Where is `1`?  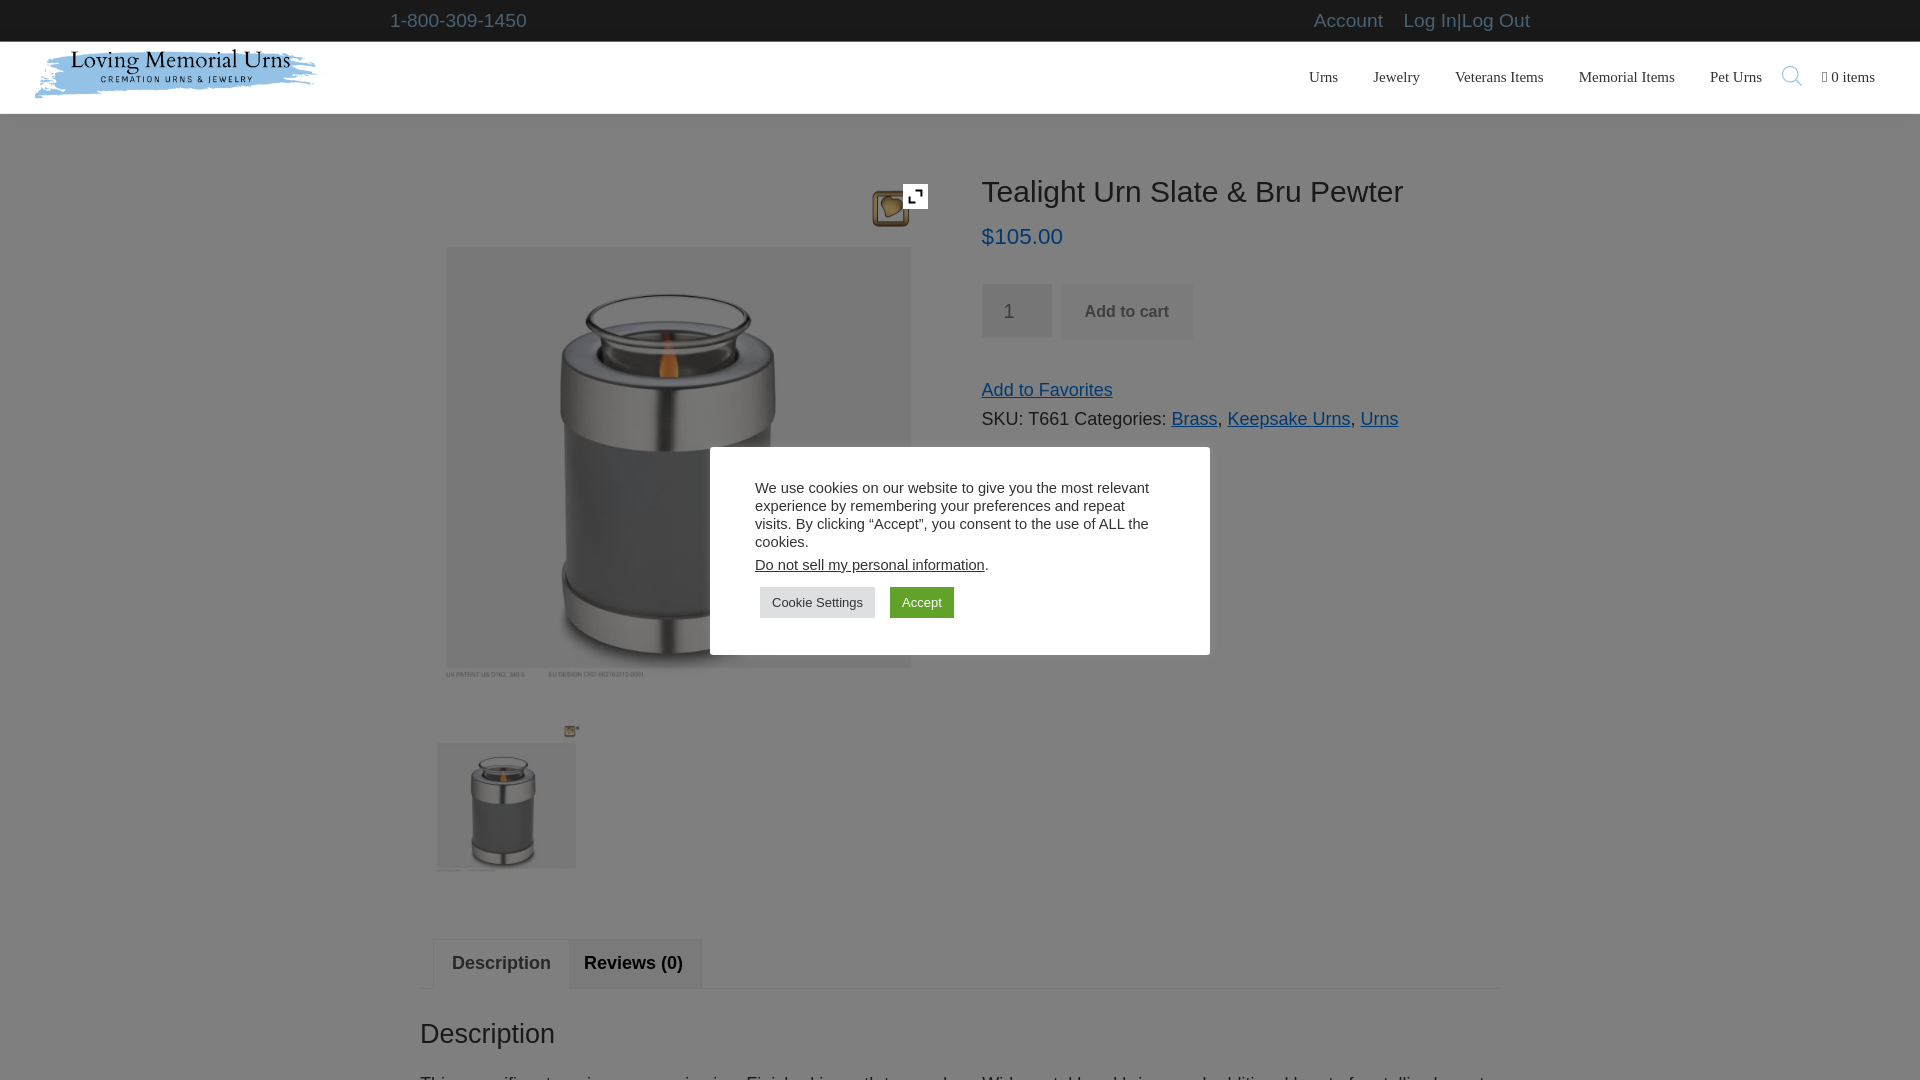 1 is located at coordinates (1016, 311).